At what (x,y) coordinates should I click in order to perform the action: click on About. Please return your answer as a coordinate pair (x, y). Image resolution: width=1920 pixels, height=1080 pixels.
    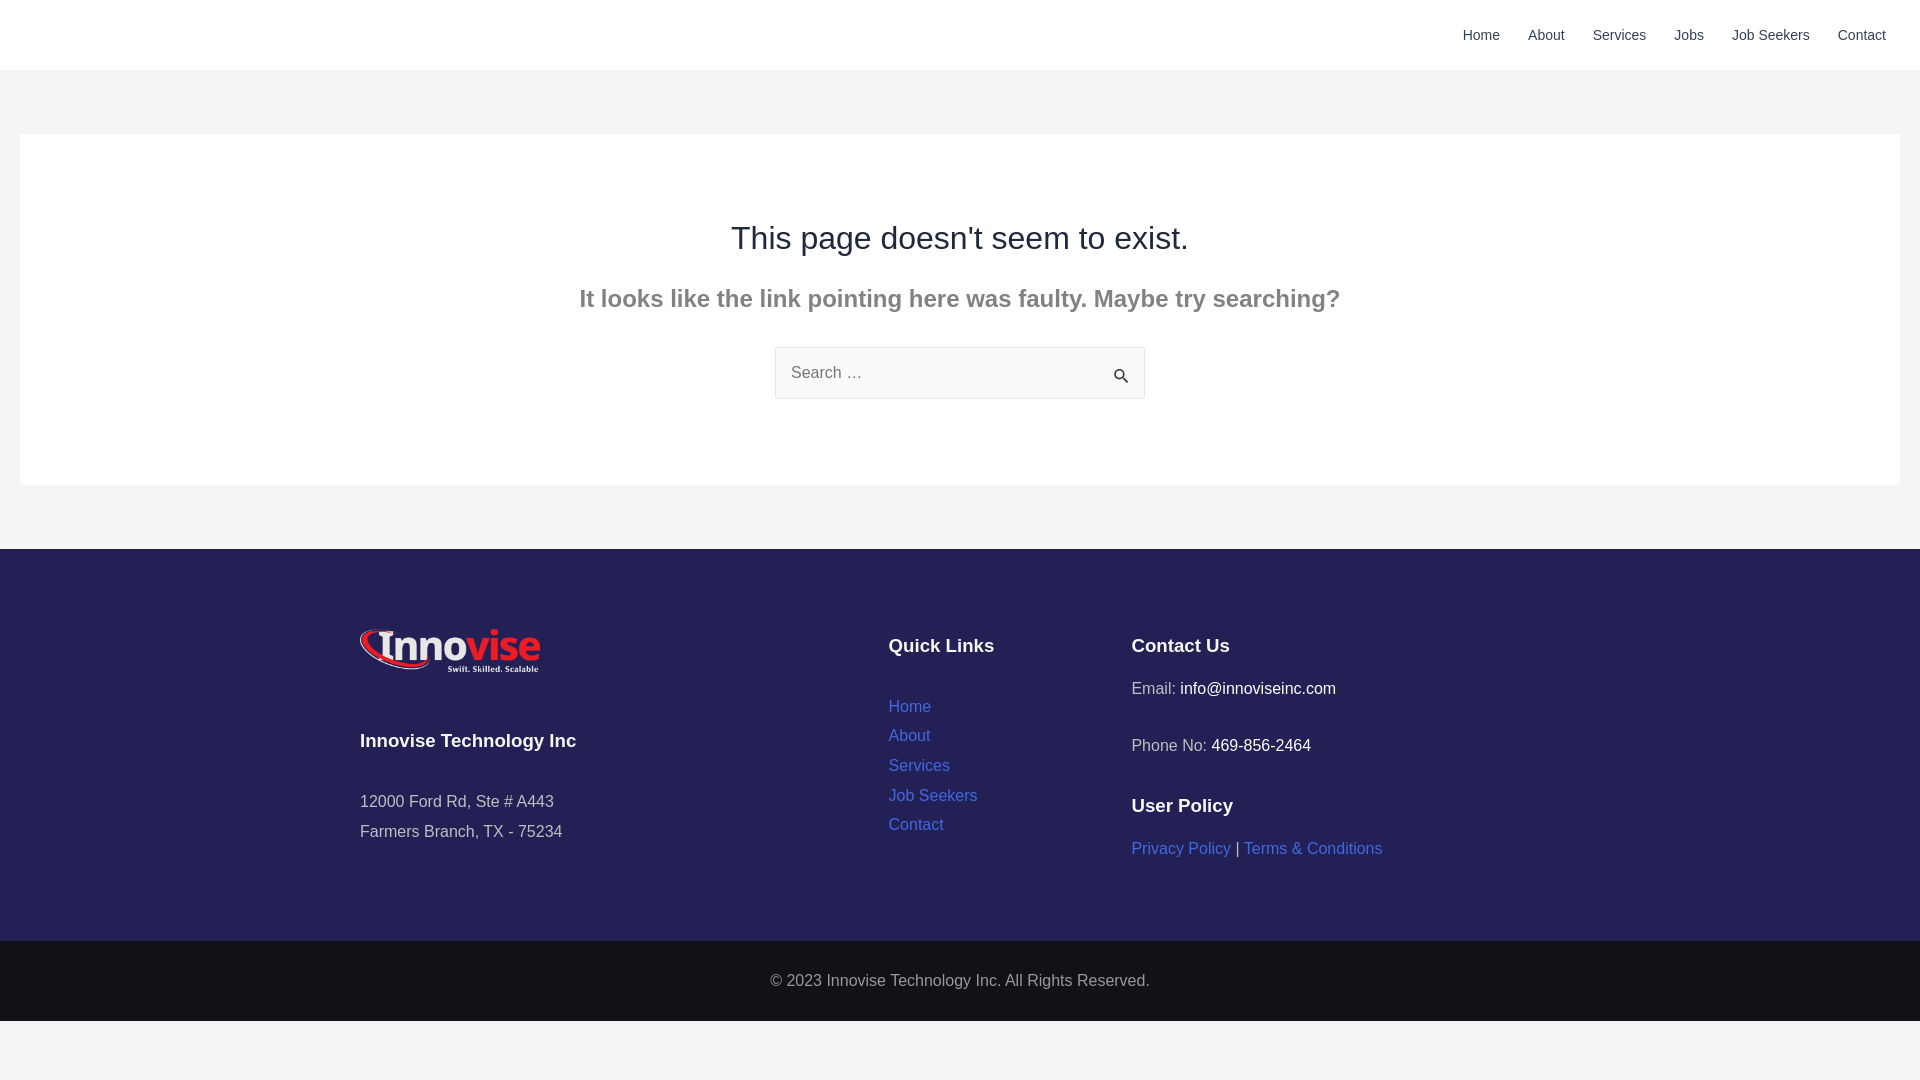
    Looking at the image, I should click on (910, 735).